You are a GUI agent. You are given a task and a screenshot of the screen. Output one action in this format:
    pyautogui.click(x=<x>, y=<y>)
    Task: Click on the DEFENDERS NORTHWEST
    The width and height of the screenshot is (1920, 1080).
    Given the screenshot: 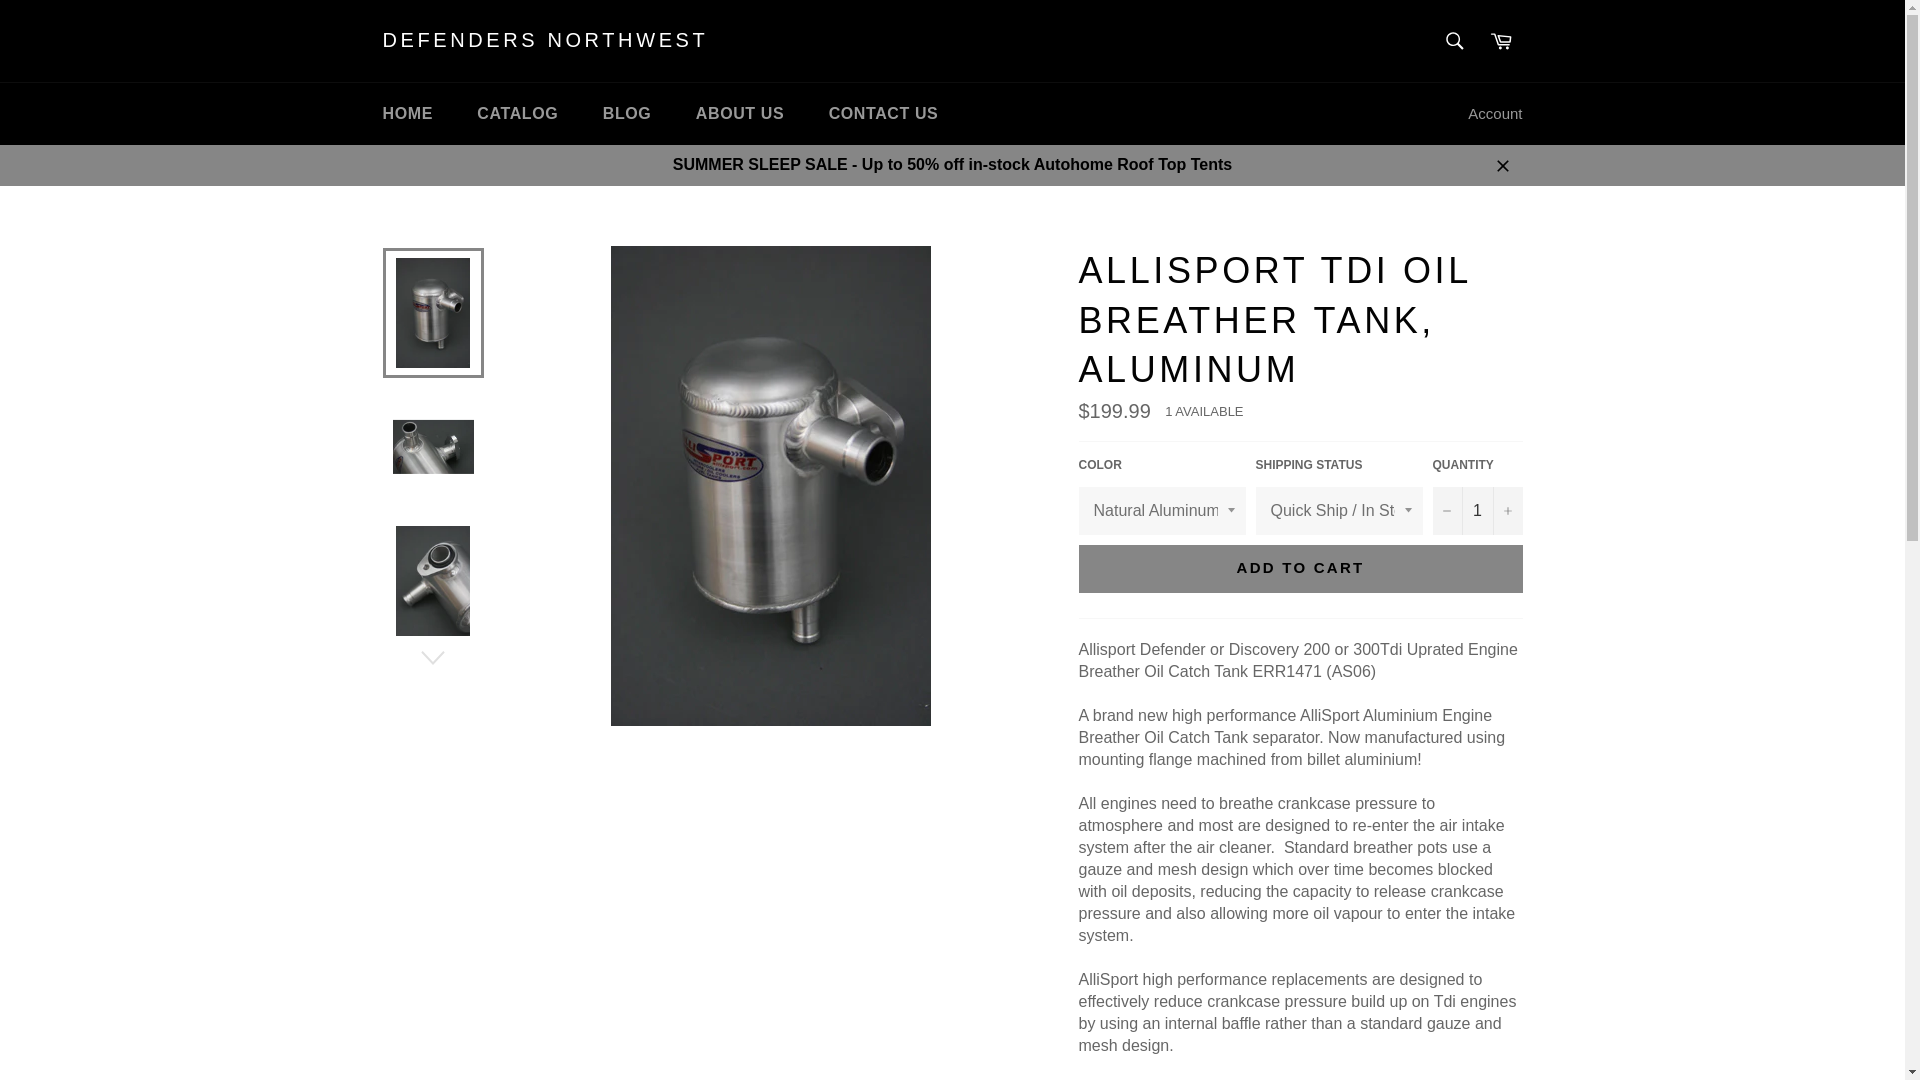 What is the action you would take?
    pyautogui.click(x=545, y=41)
    